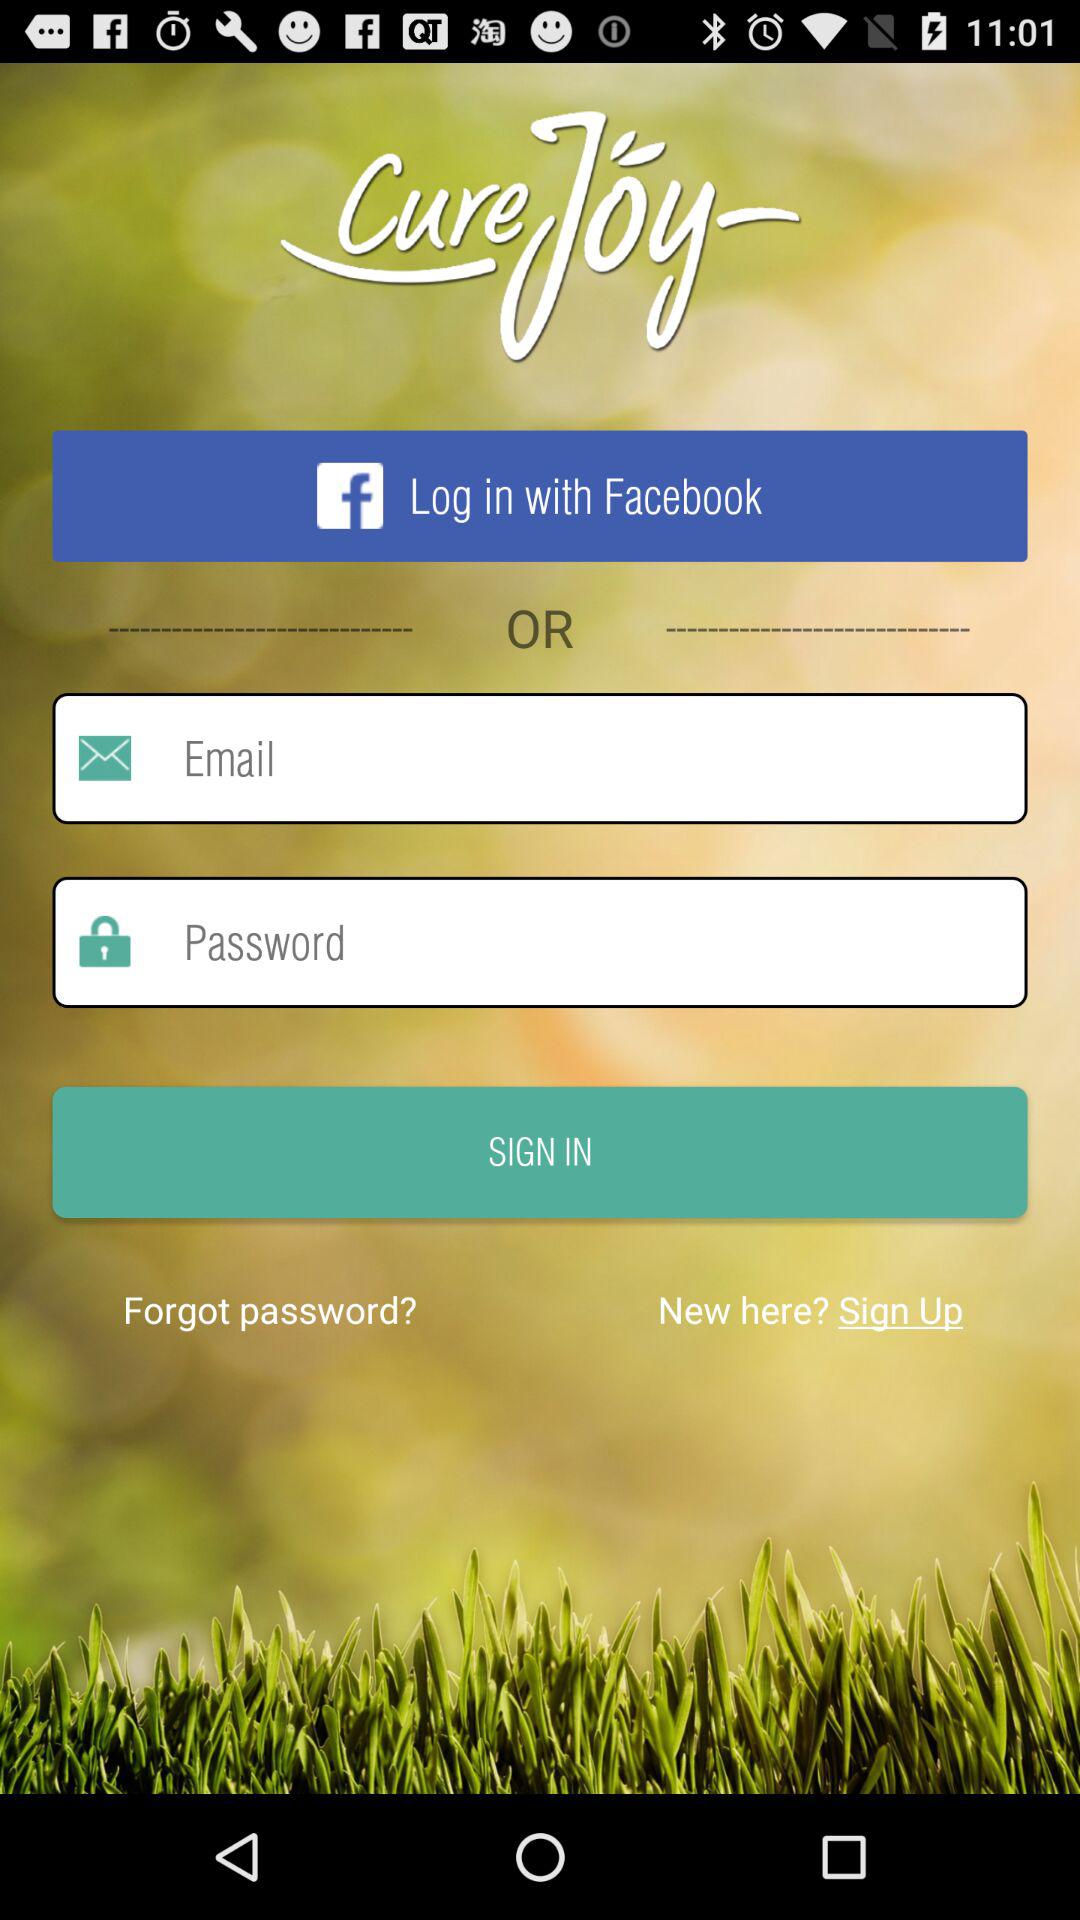 This screenshot has height=1920, width=1080. What do you see at coordinates (579, 942) in the screenshot?
I see `insert password` at bounding box center [579, 942].